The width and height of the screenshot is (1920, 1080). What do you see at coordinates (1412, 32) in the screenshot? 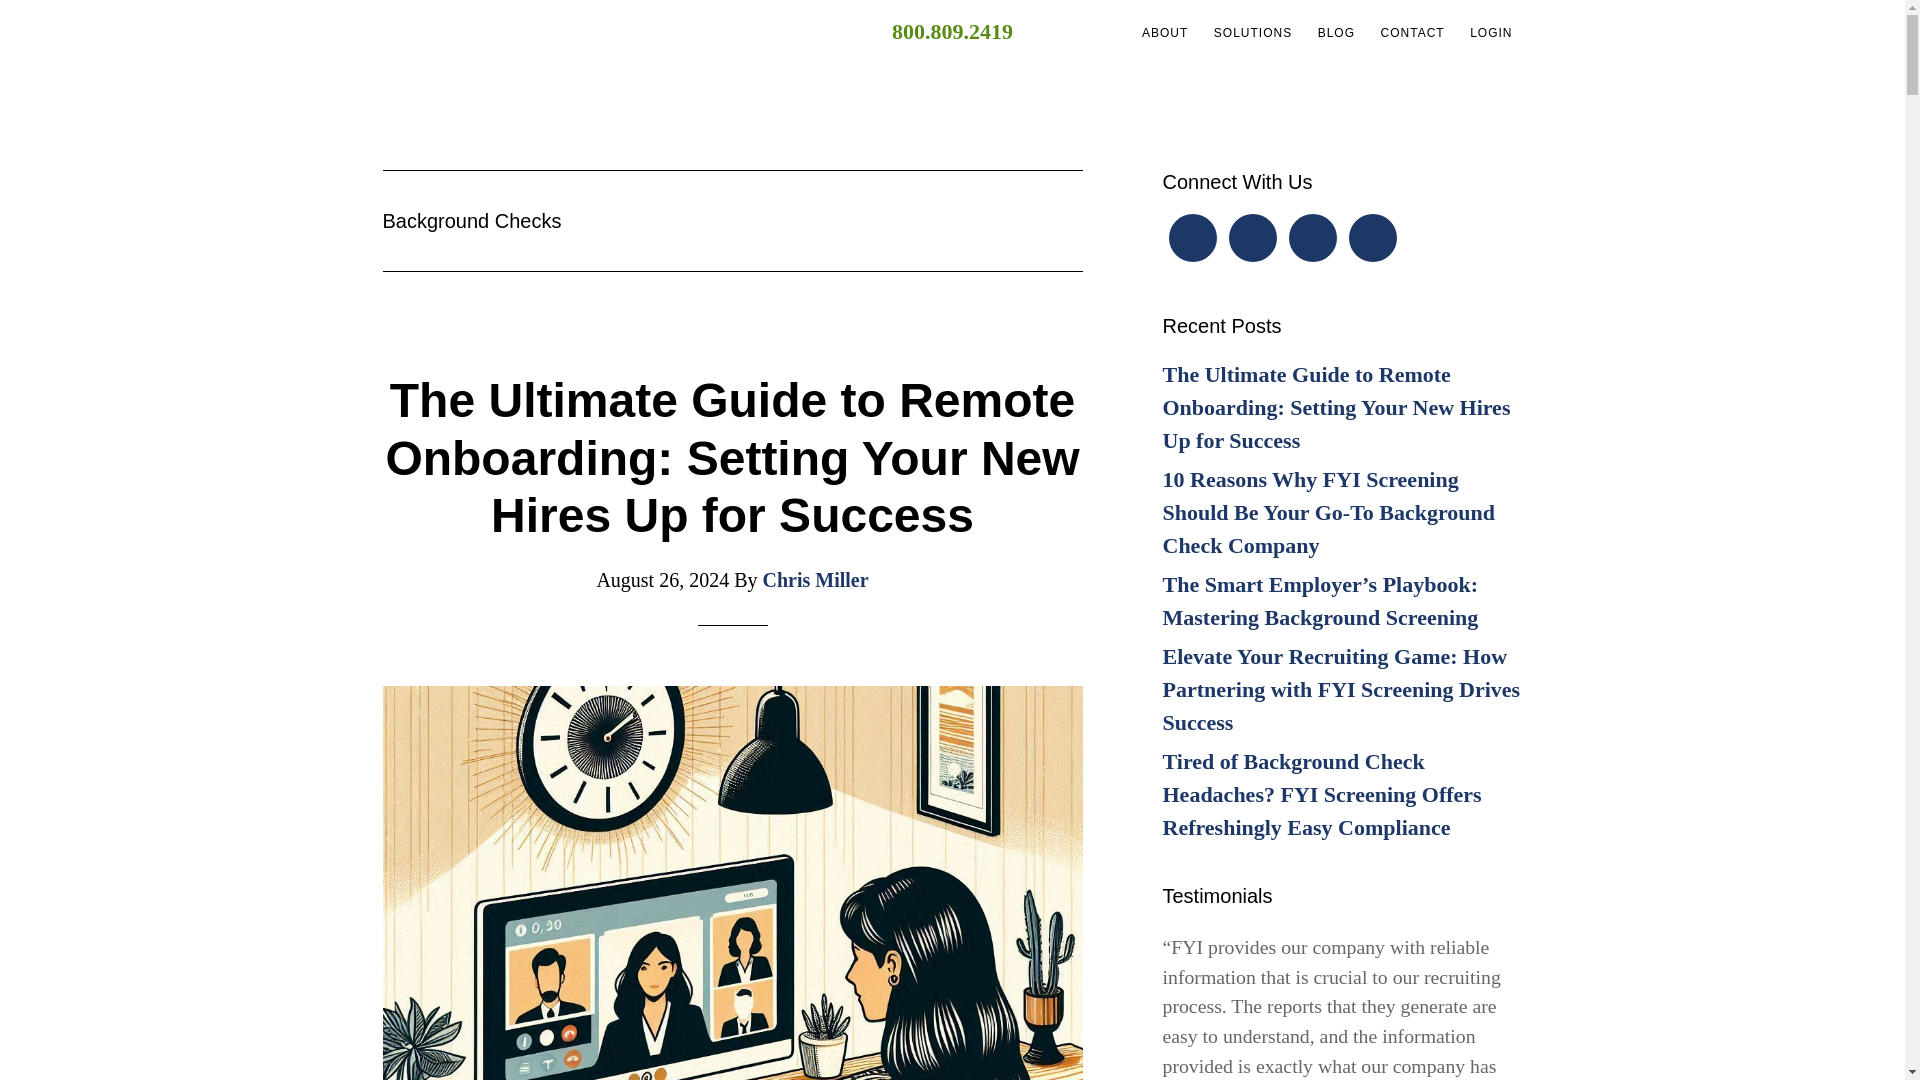
I see `CONTACT` at bounding box center [1412, 32].